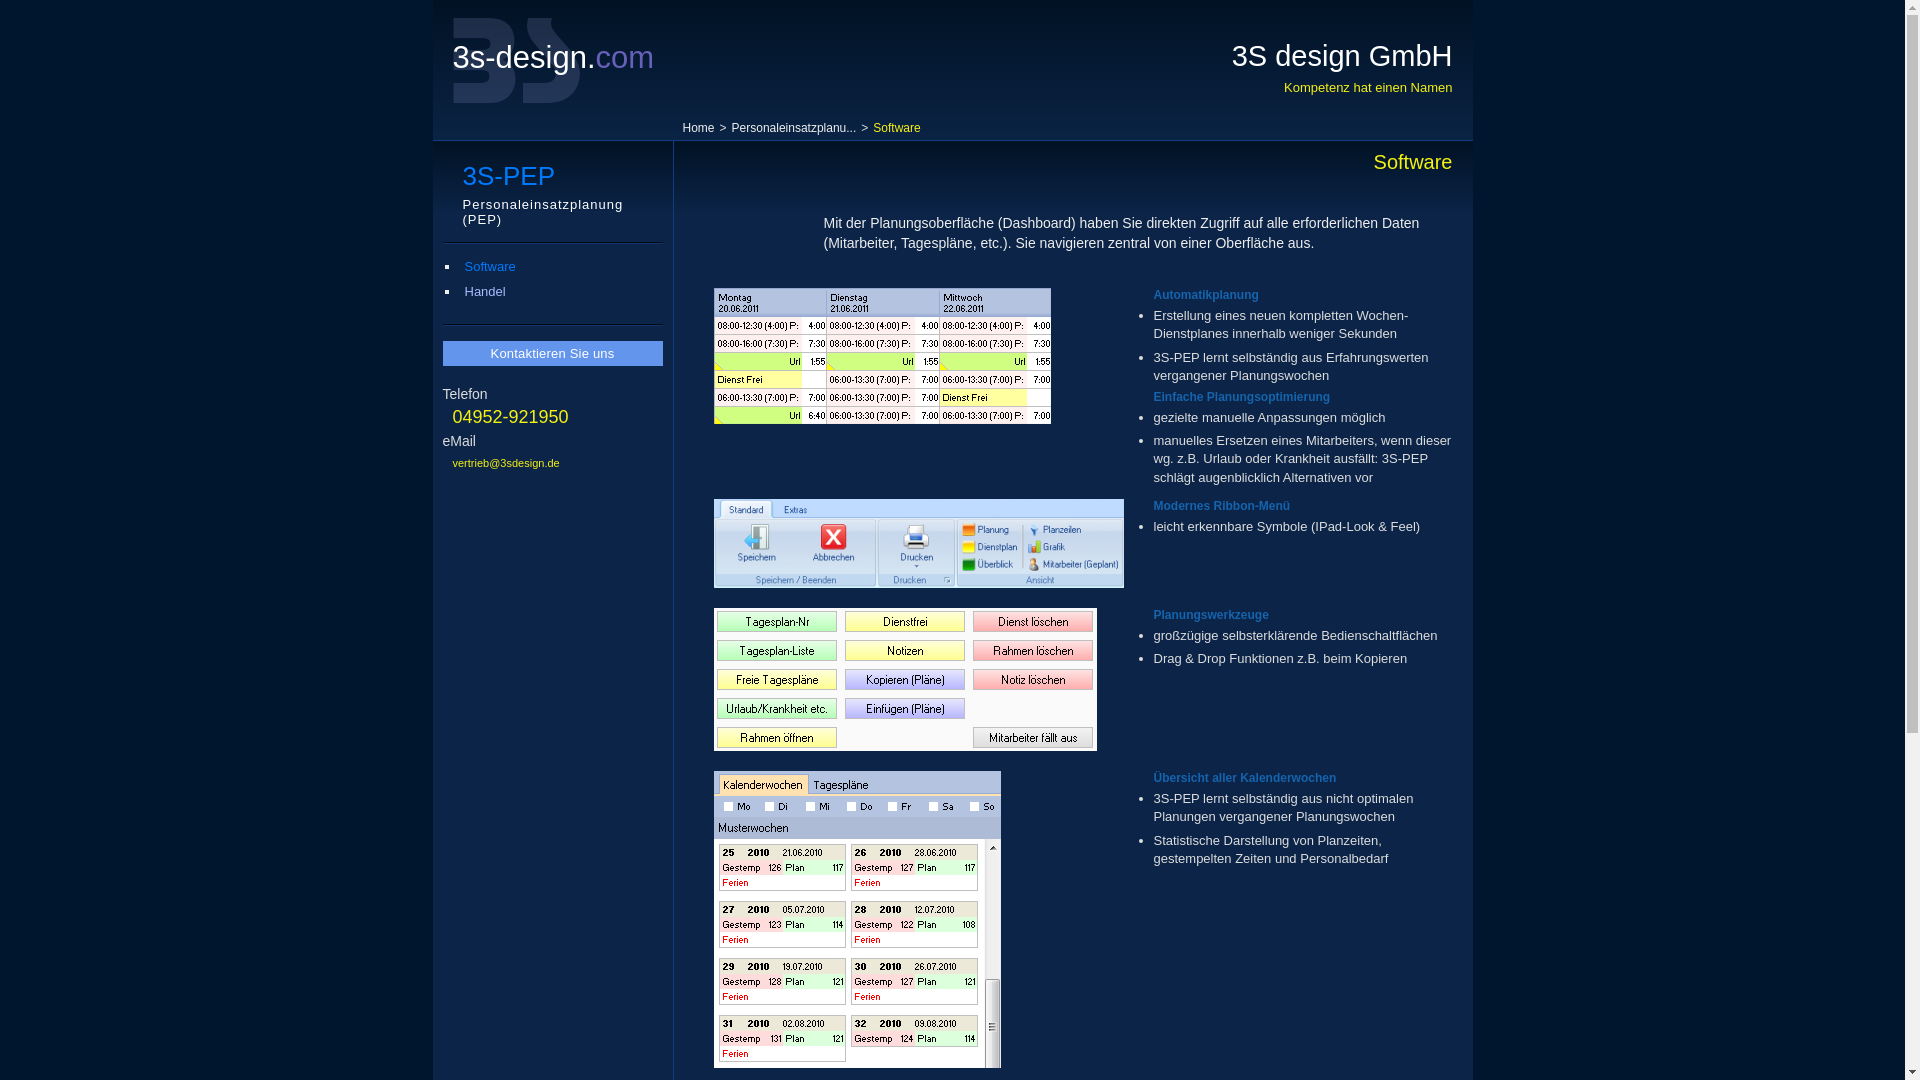 The image size is (1920, 1080). What do you see at coordinates (542, 212) in the screenshot?
I see `Personaleinsatzplanung (PEP)` at bounding box center [542, 212].